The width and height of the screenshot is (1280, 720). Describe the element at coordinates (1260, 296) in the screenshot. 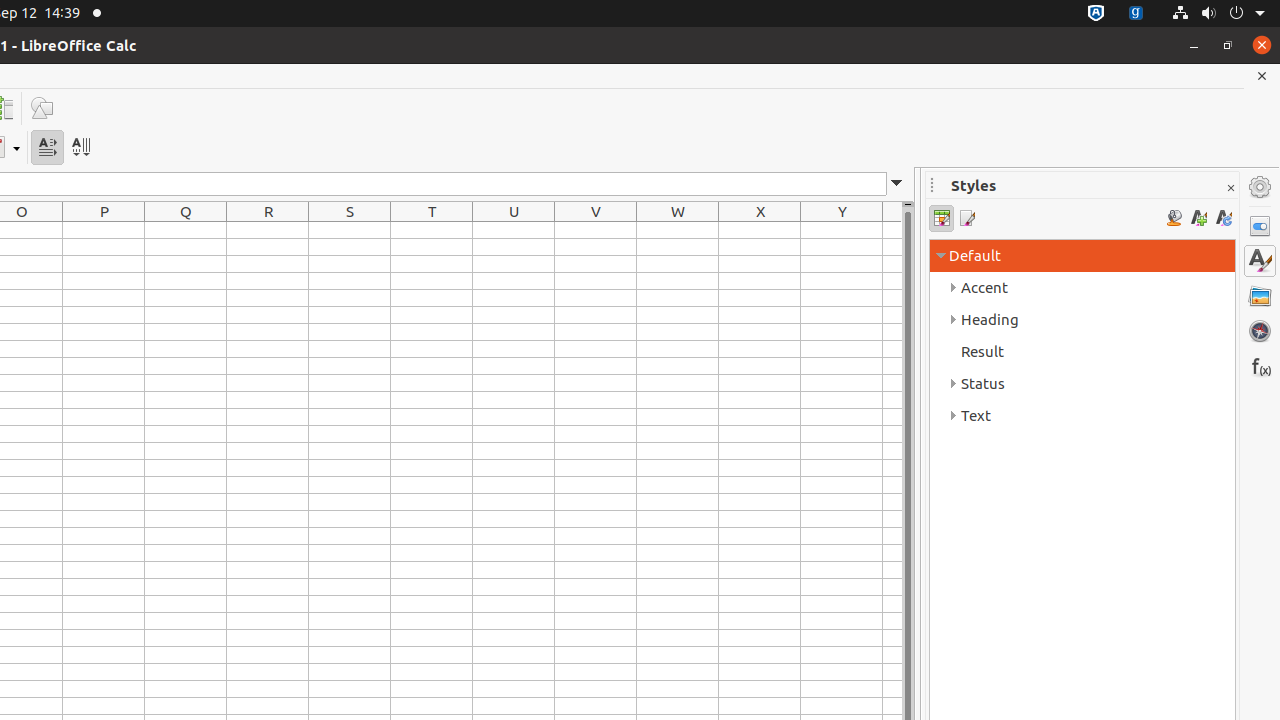

I see `Gallery` at that location.